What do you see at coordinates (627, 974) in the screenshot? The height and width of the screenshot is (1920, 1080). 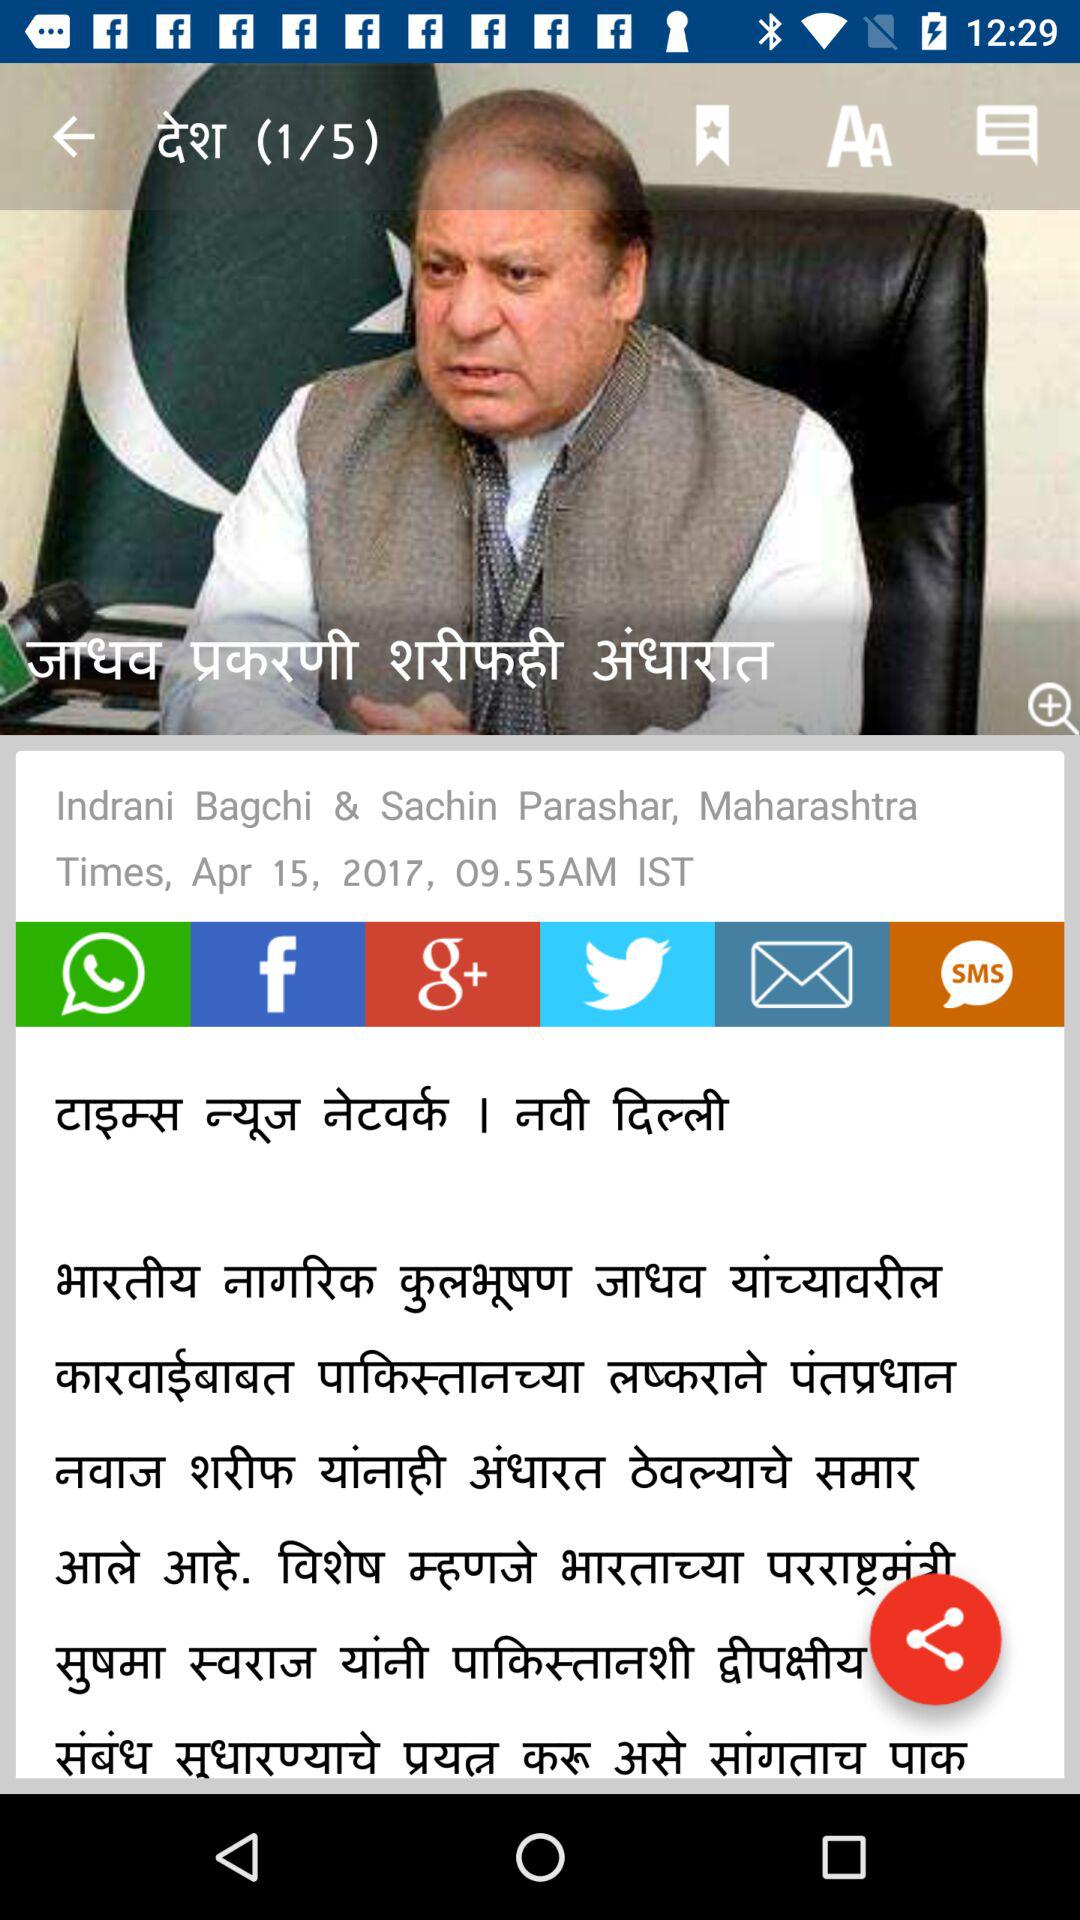 I see `open item below indrani bagchi sachin` at bounding box center [627, 974].